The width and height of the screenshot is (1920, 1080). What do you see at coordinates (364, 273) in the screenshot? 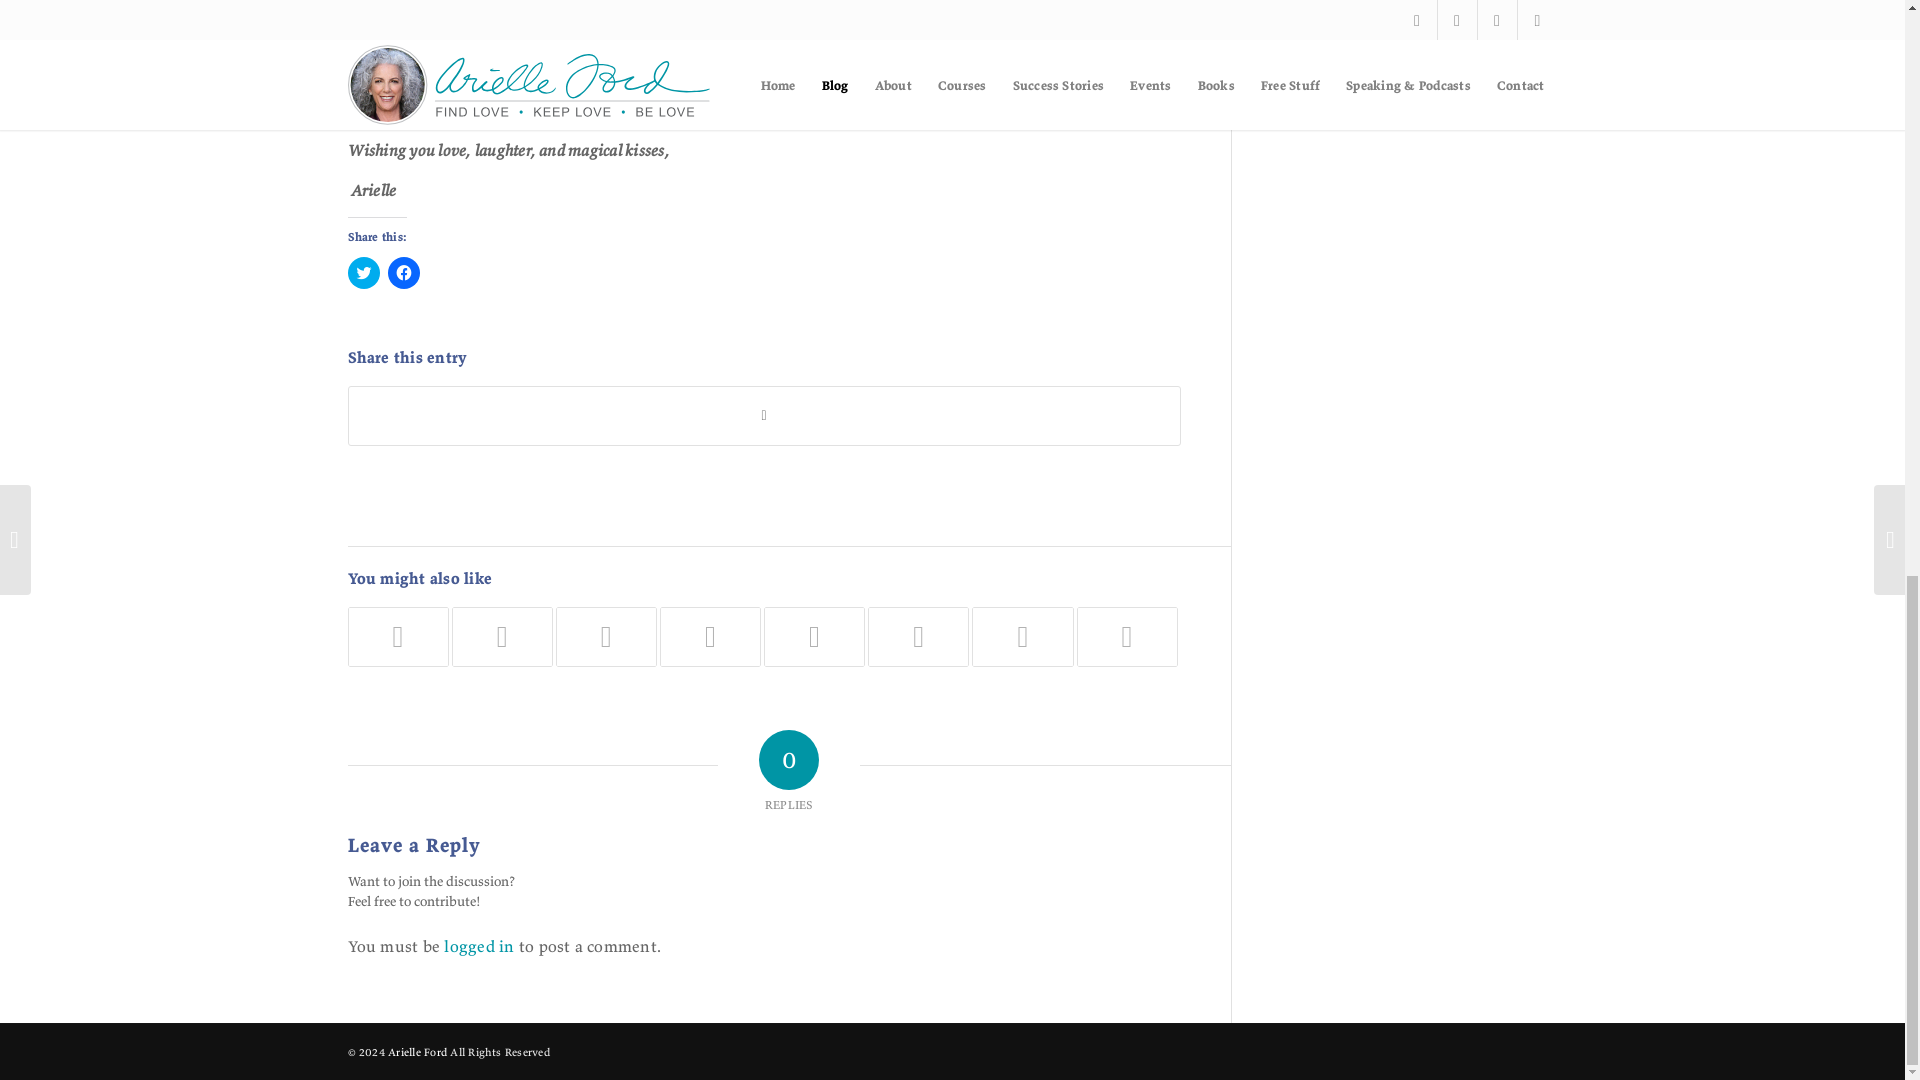
I see `Click to share on Twitter` at bounding box center [364, 273].